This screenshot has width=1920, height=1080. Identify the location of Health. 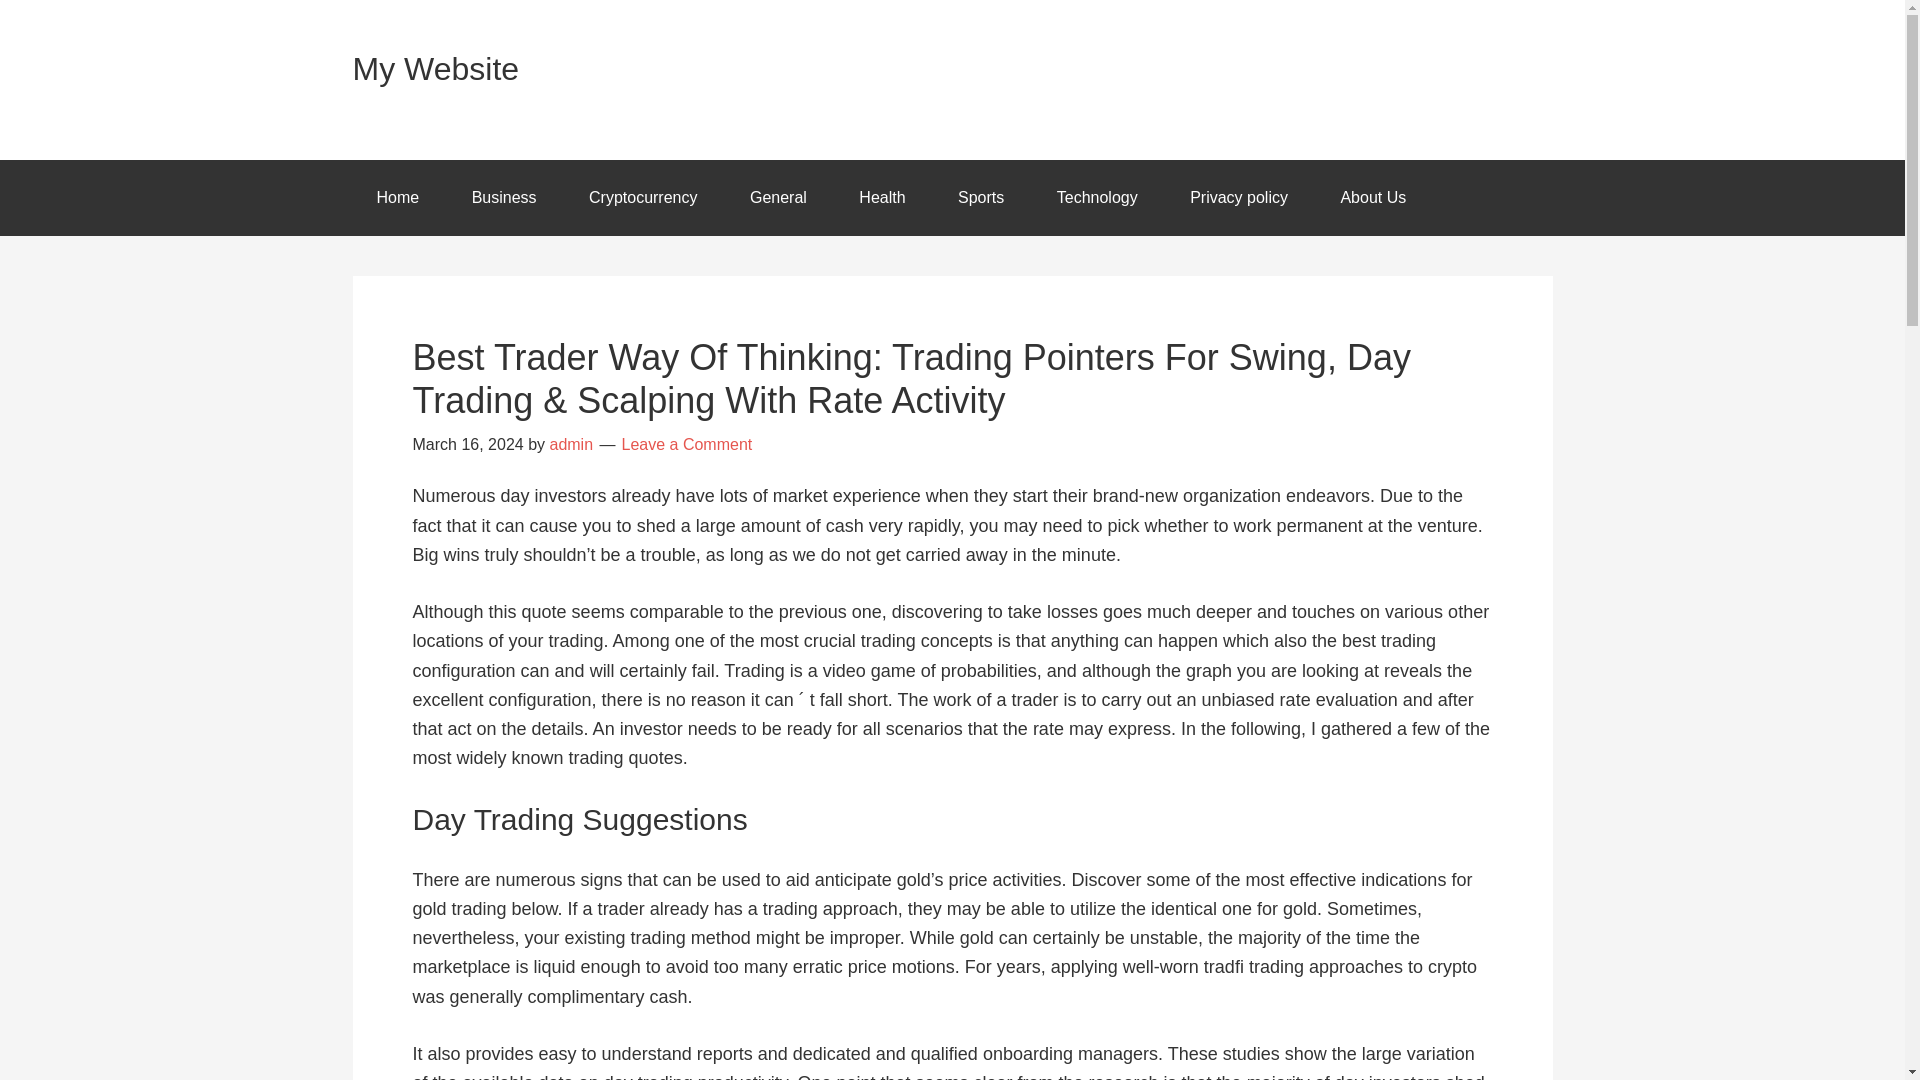
(882, 198).